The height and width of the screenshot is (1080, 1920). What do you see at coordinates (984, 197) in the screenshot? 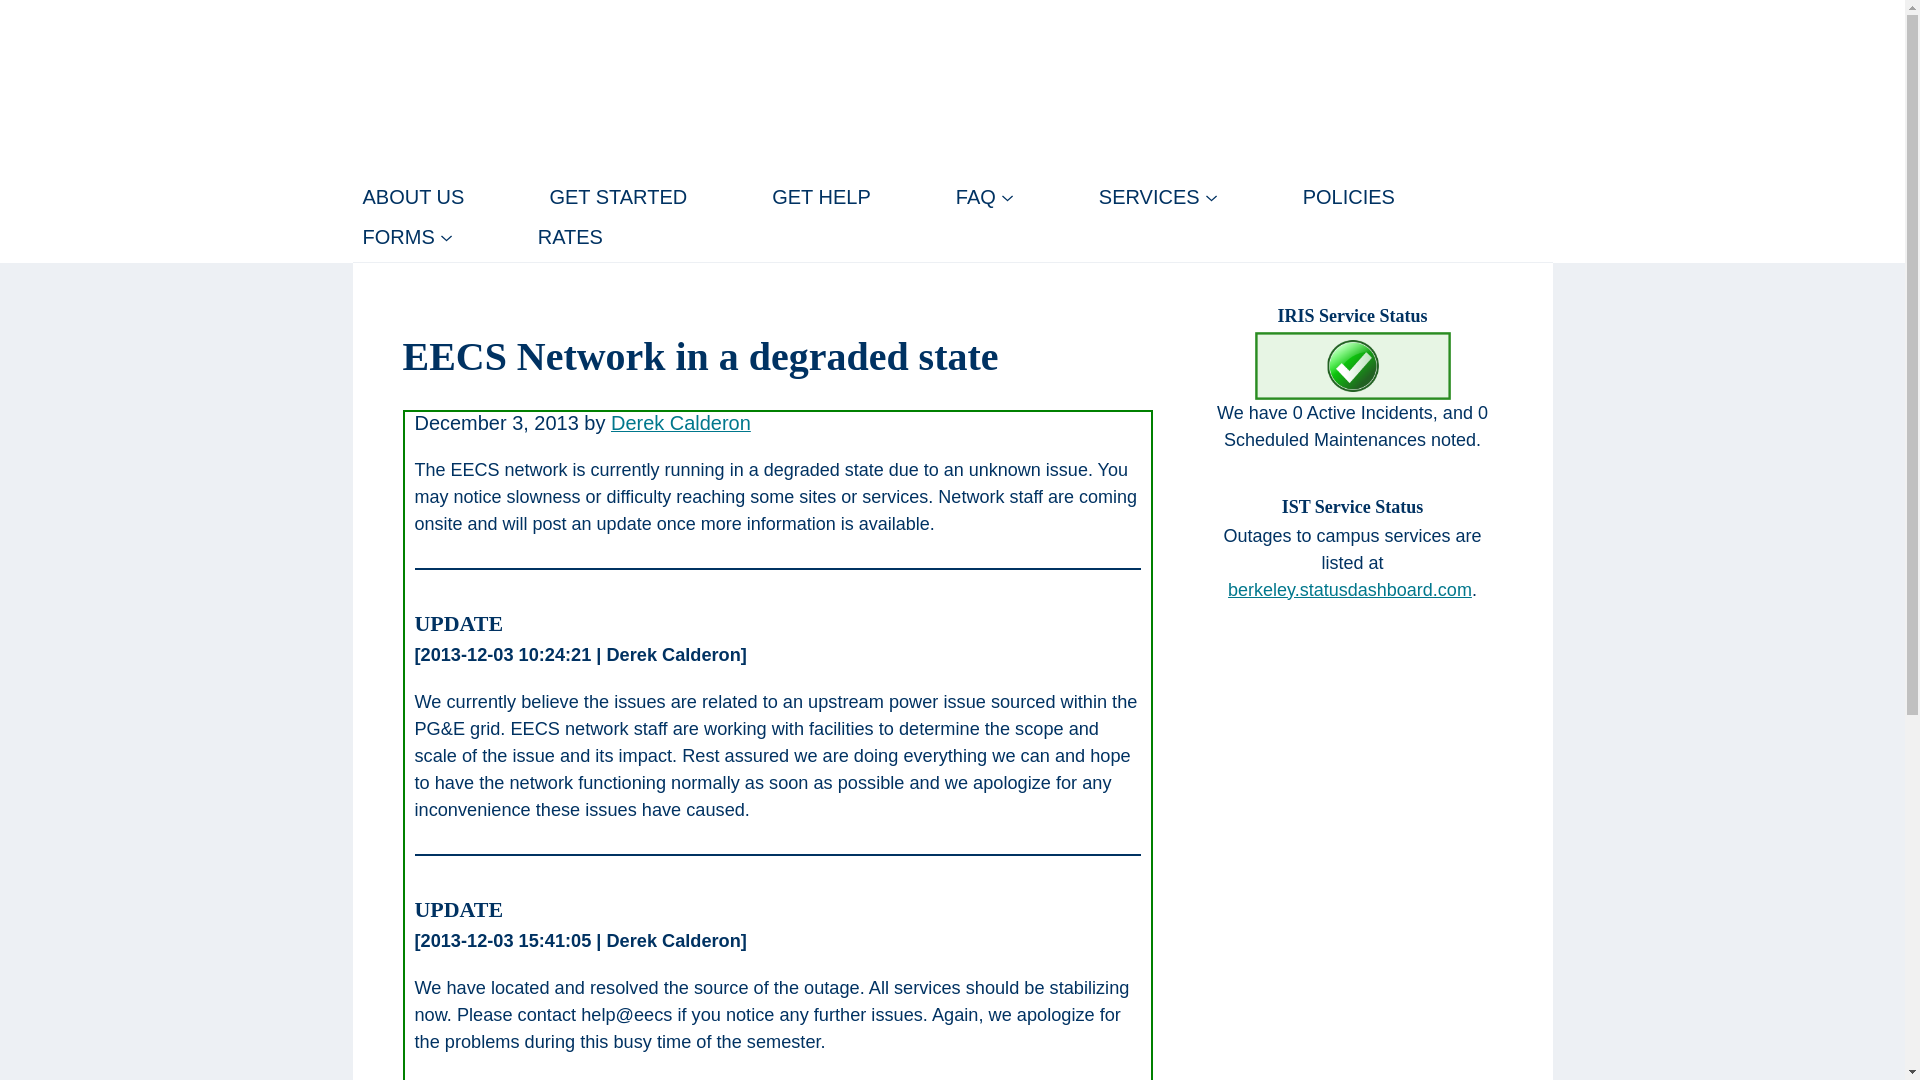
I see `FAQ` at bounding box center [984, 197].